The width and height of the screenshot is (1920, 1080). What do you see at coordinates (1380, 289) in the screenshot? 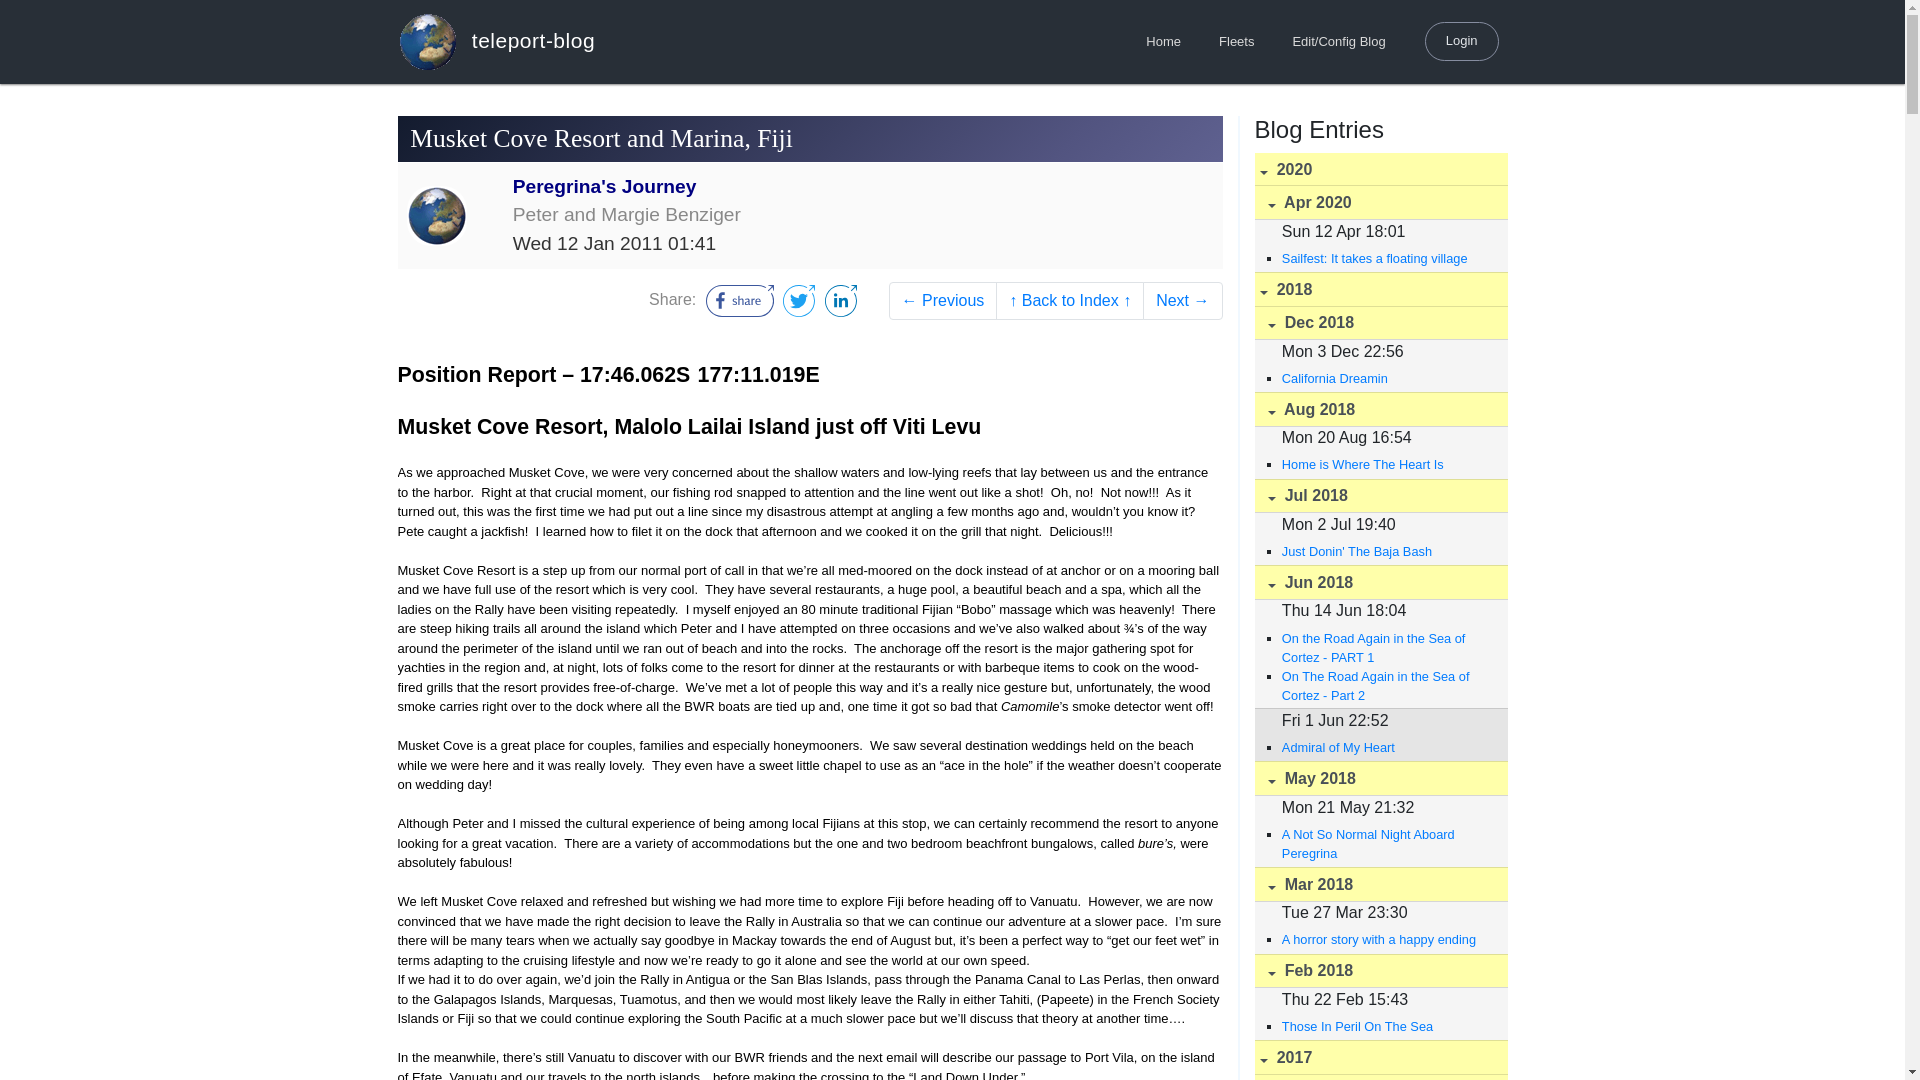
I see `2018` at bounding box center [1380, 289].